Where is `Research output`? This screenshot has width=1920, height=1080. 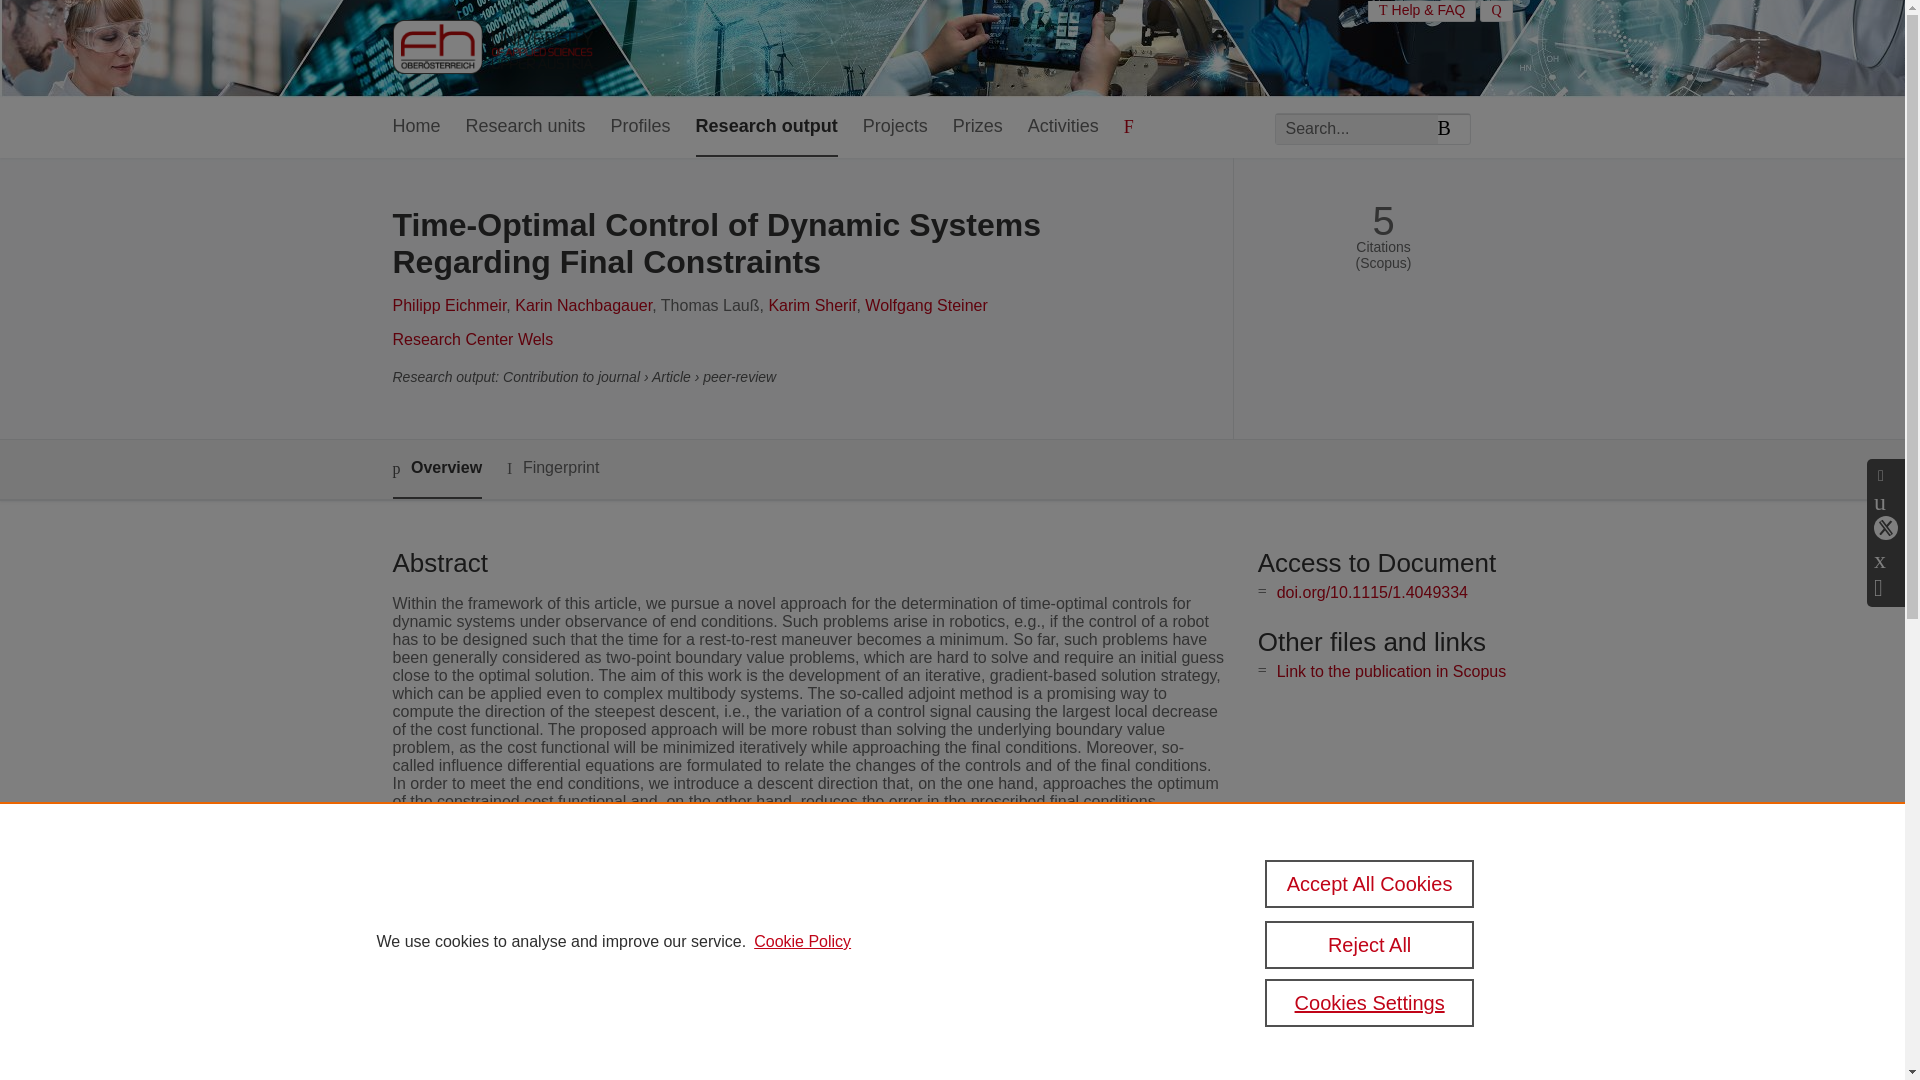 Research output is located at coordinates (766, 127).